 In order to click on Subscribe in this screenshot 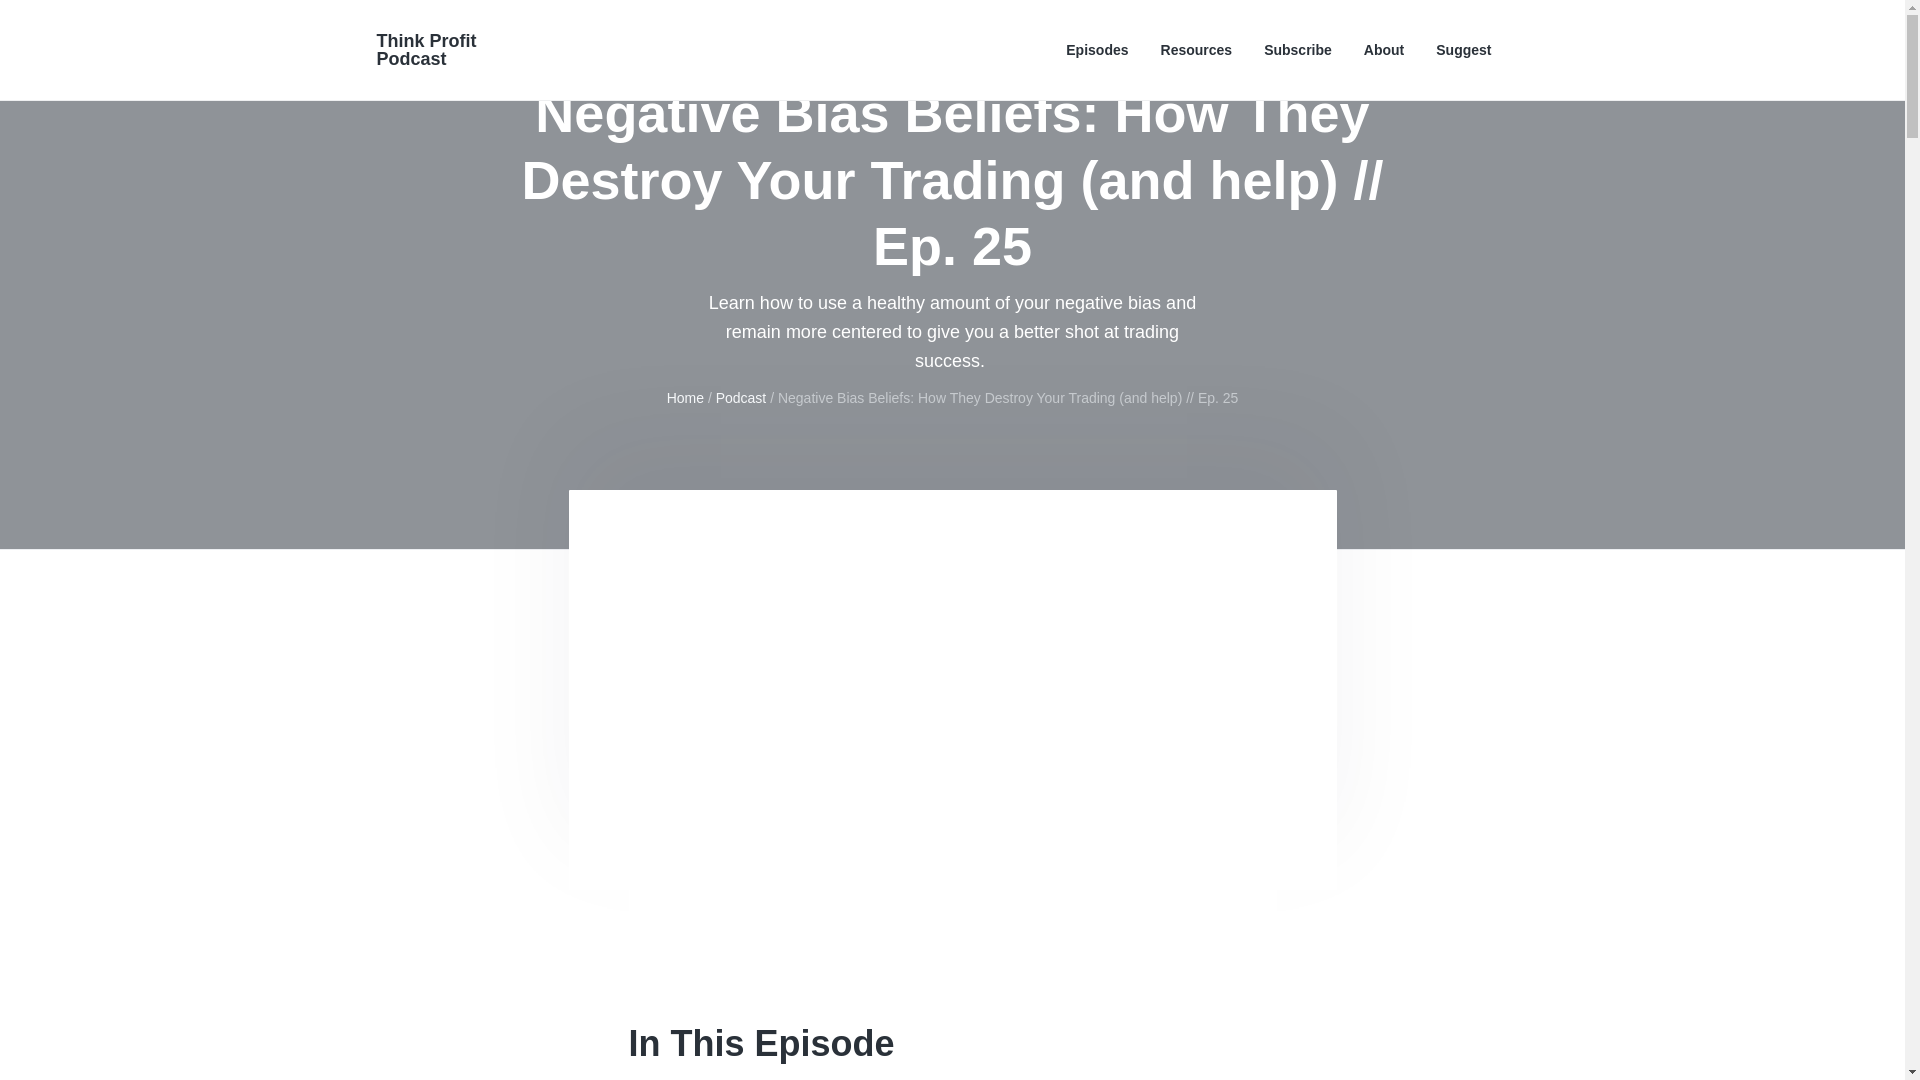, I will do `click(1298, 50)`.